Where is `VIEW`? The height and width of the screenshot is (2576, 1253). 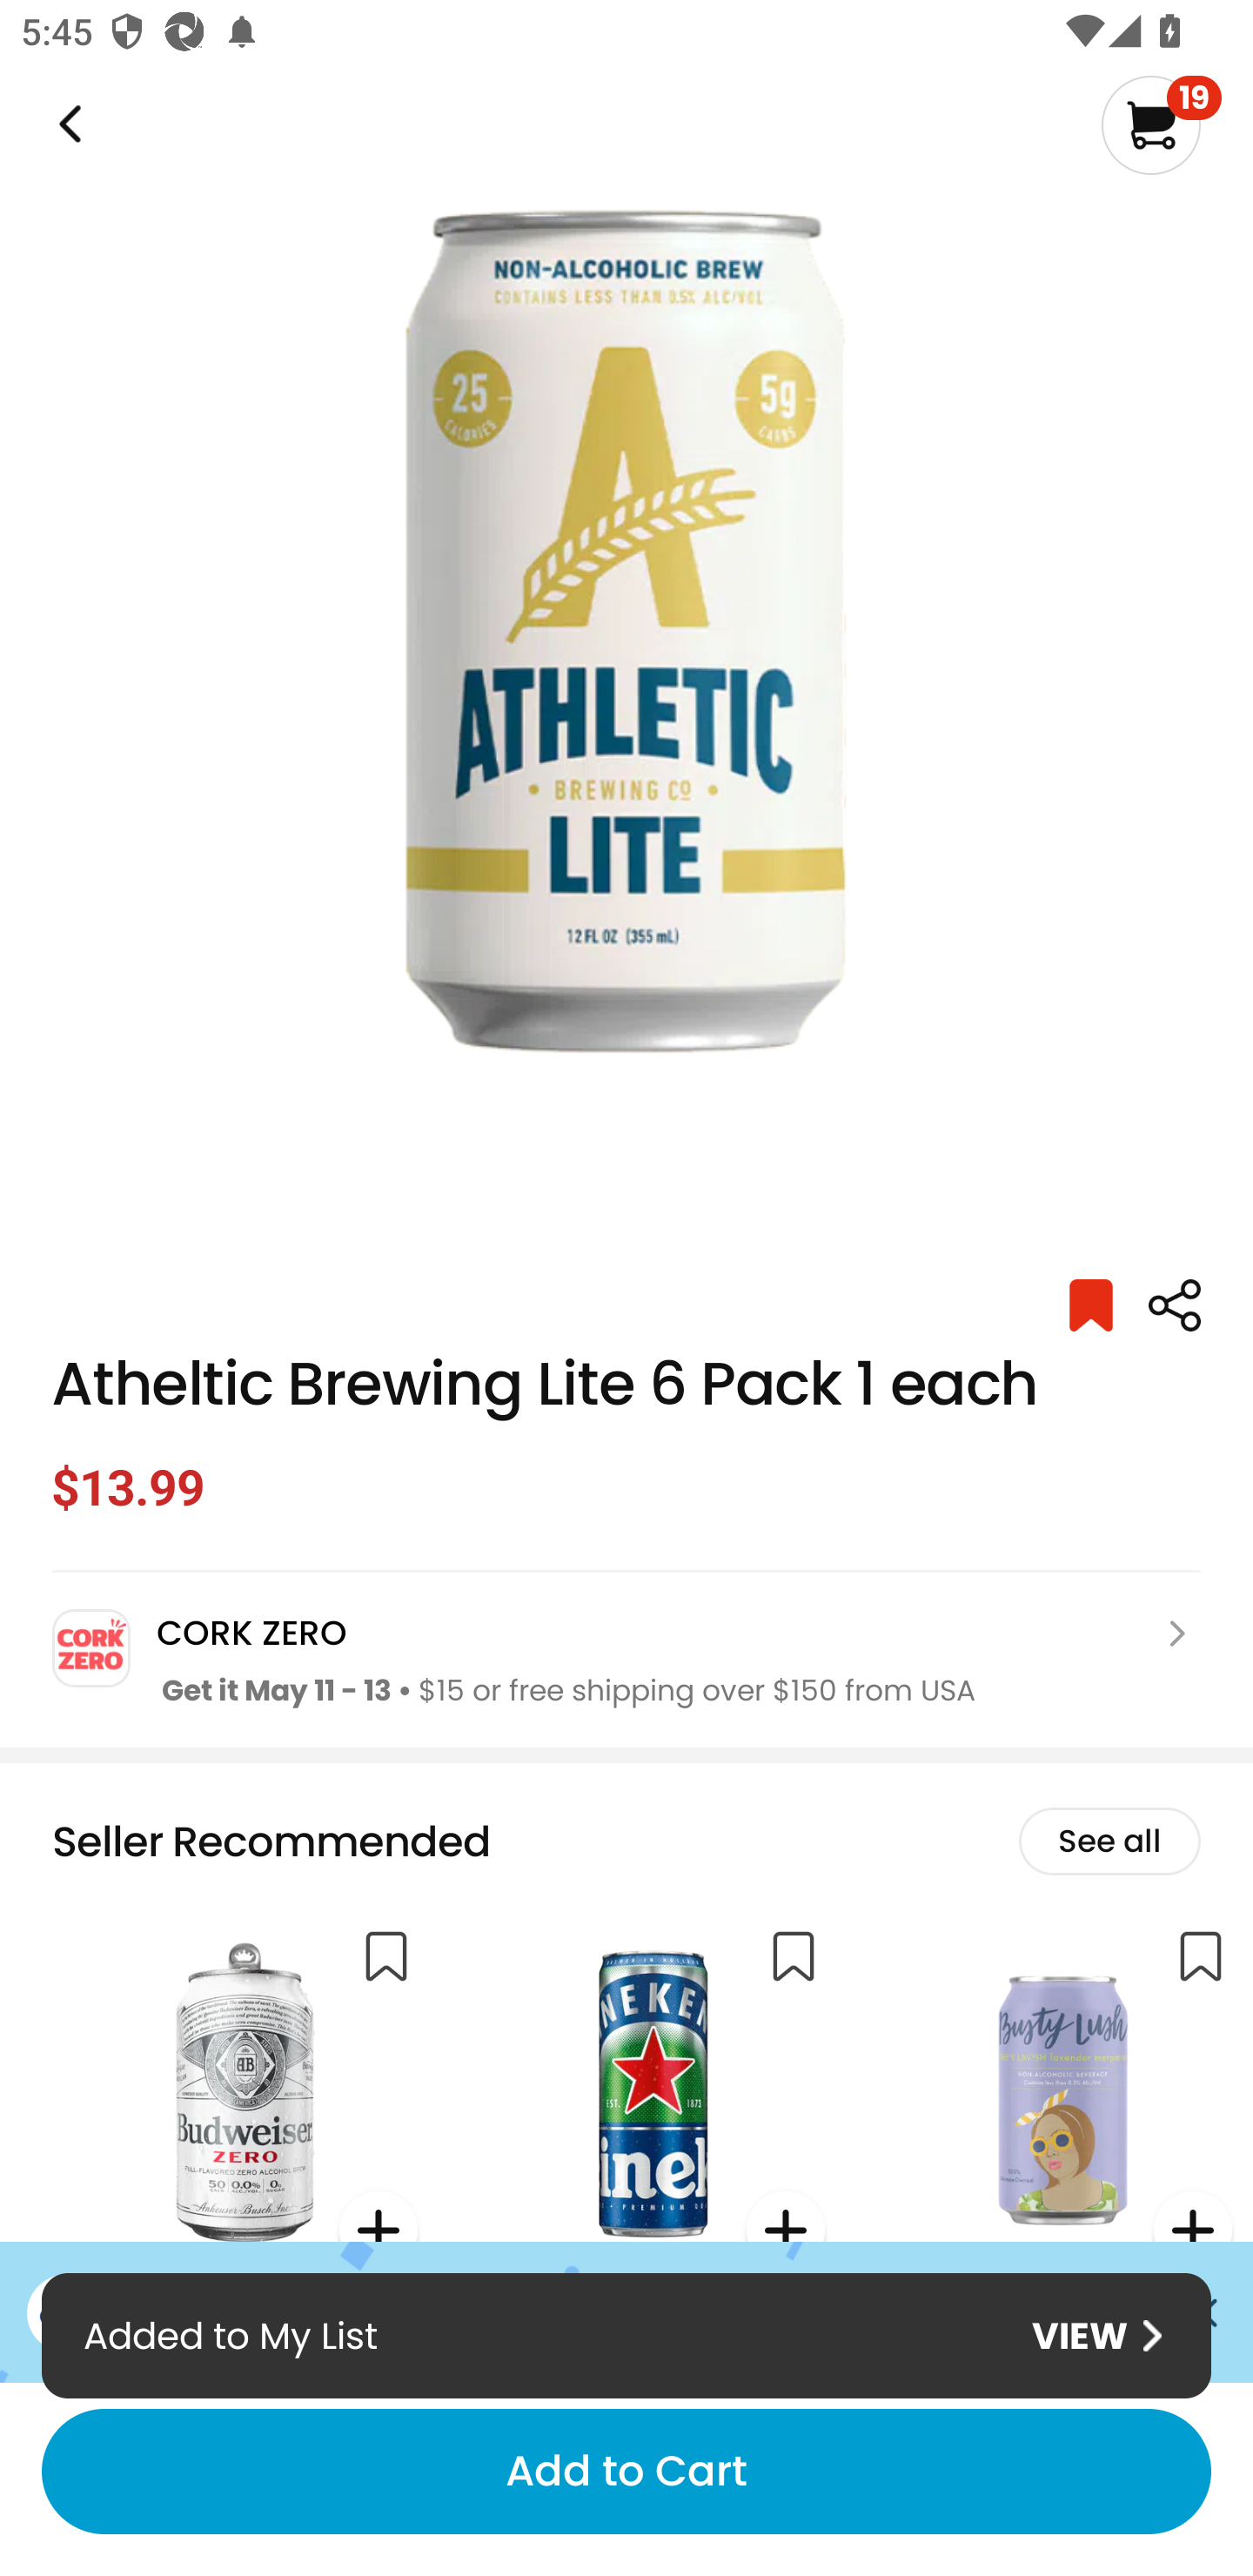 VIEW is located at coordinates (1096, 2336).